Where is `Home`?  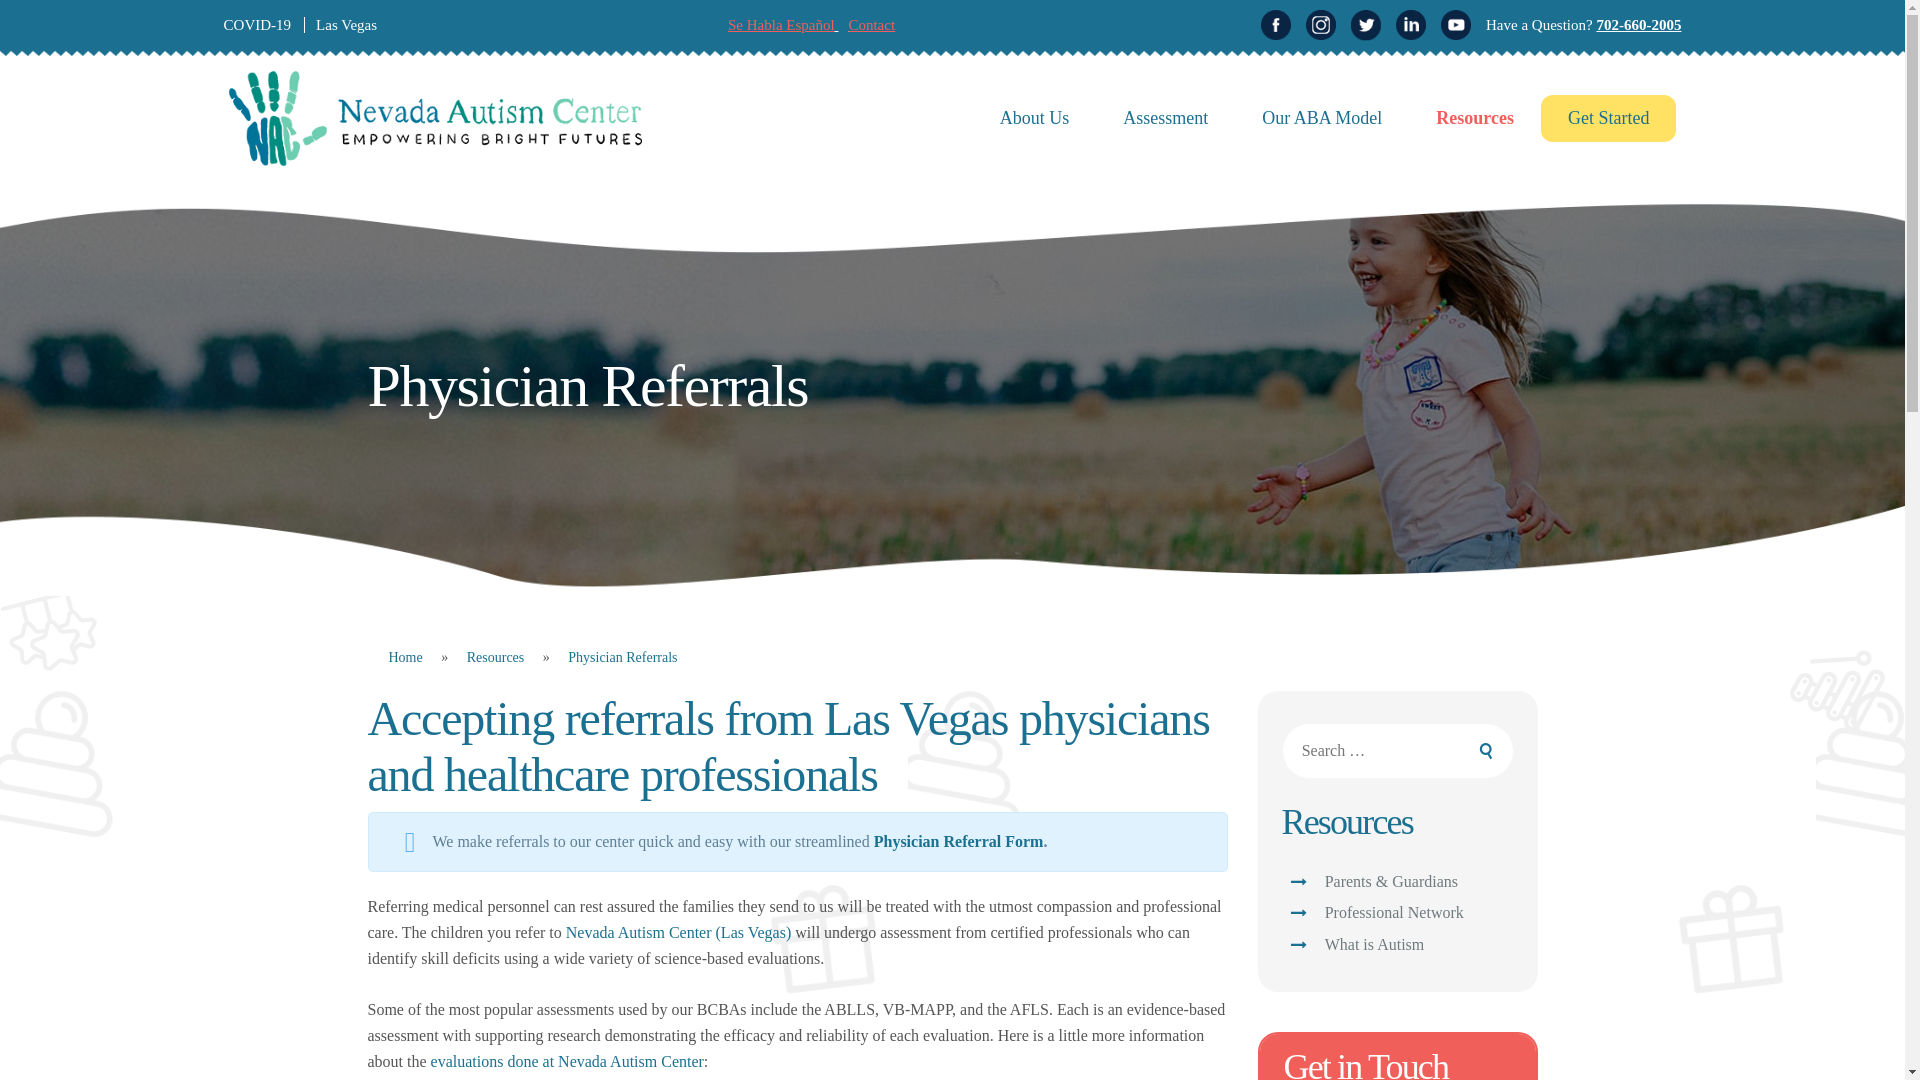 Home is located at coordinates (405, 657).